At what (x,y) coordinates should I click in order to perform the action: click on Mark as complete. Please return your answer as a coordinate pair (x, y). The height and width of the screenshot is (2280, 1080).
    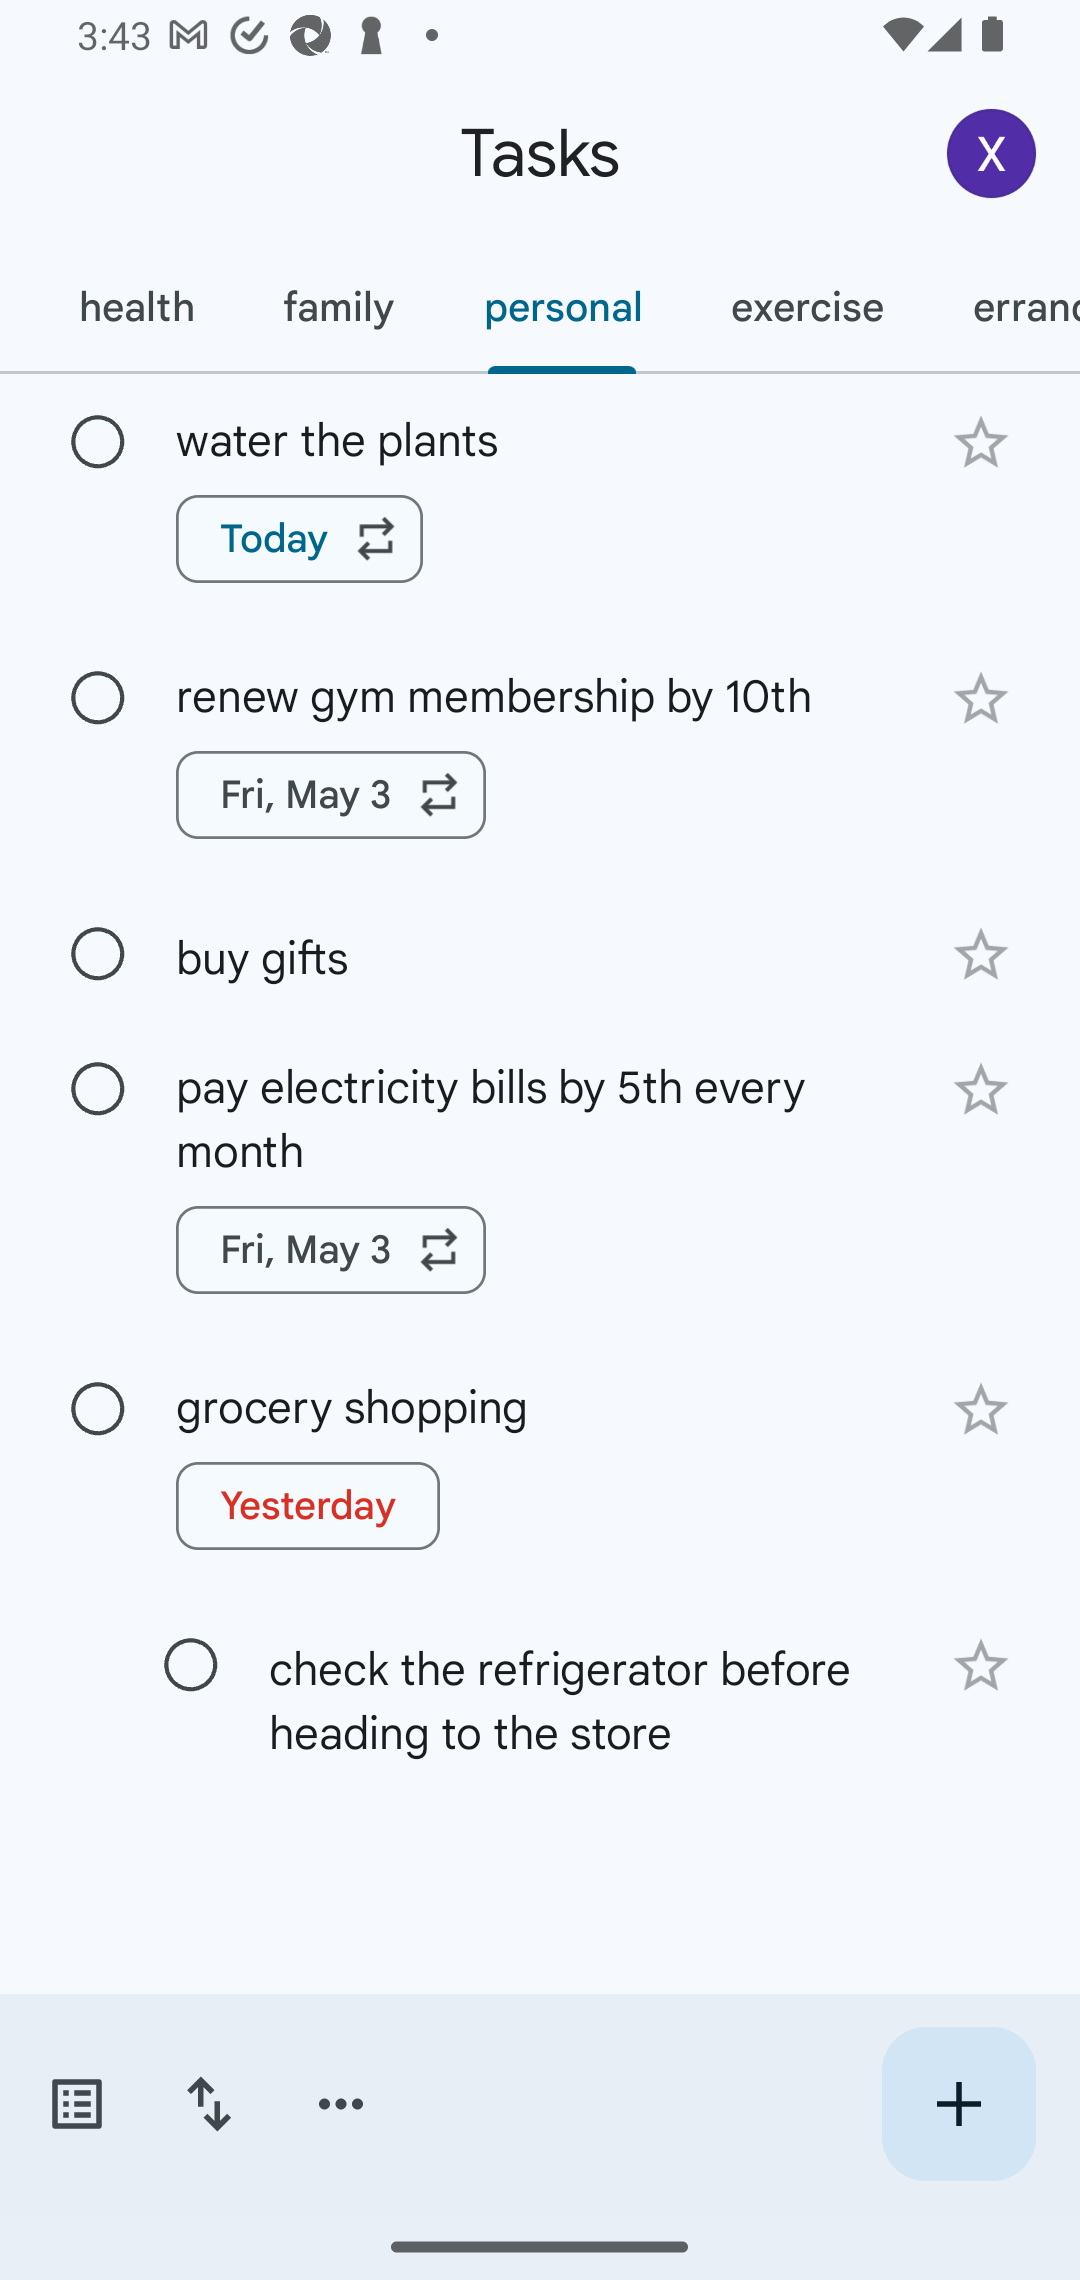
    Looking at the image, I should click on (98, 1090).